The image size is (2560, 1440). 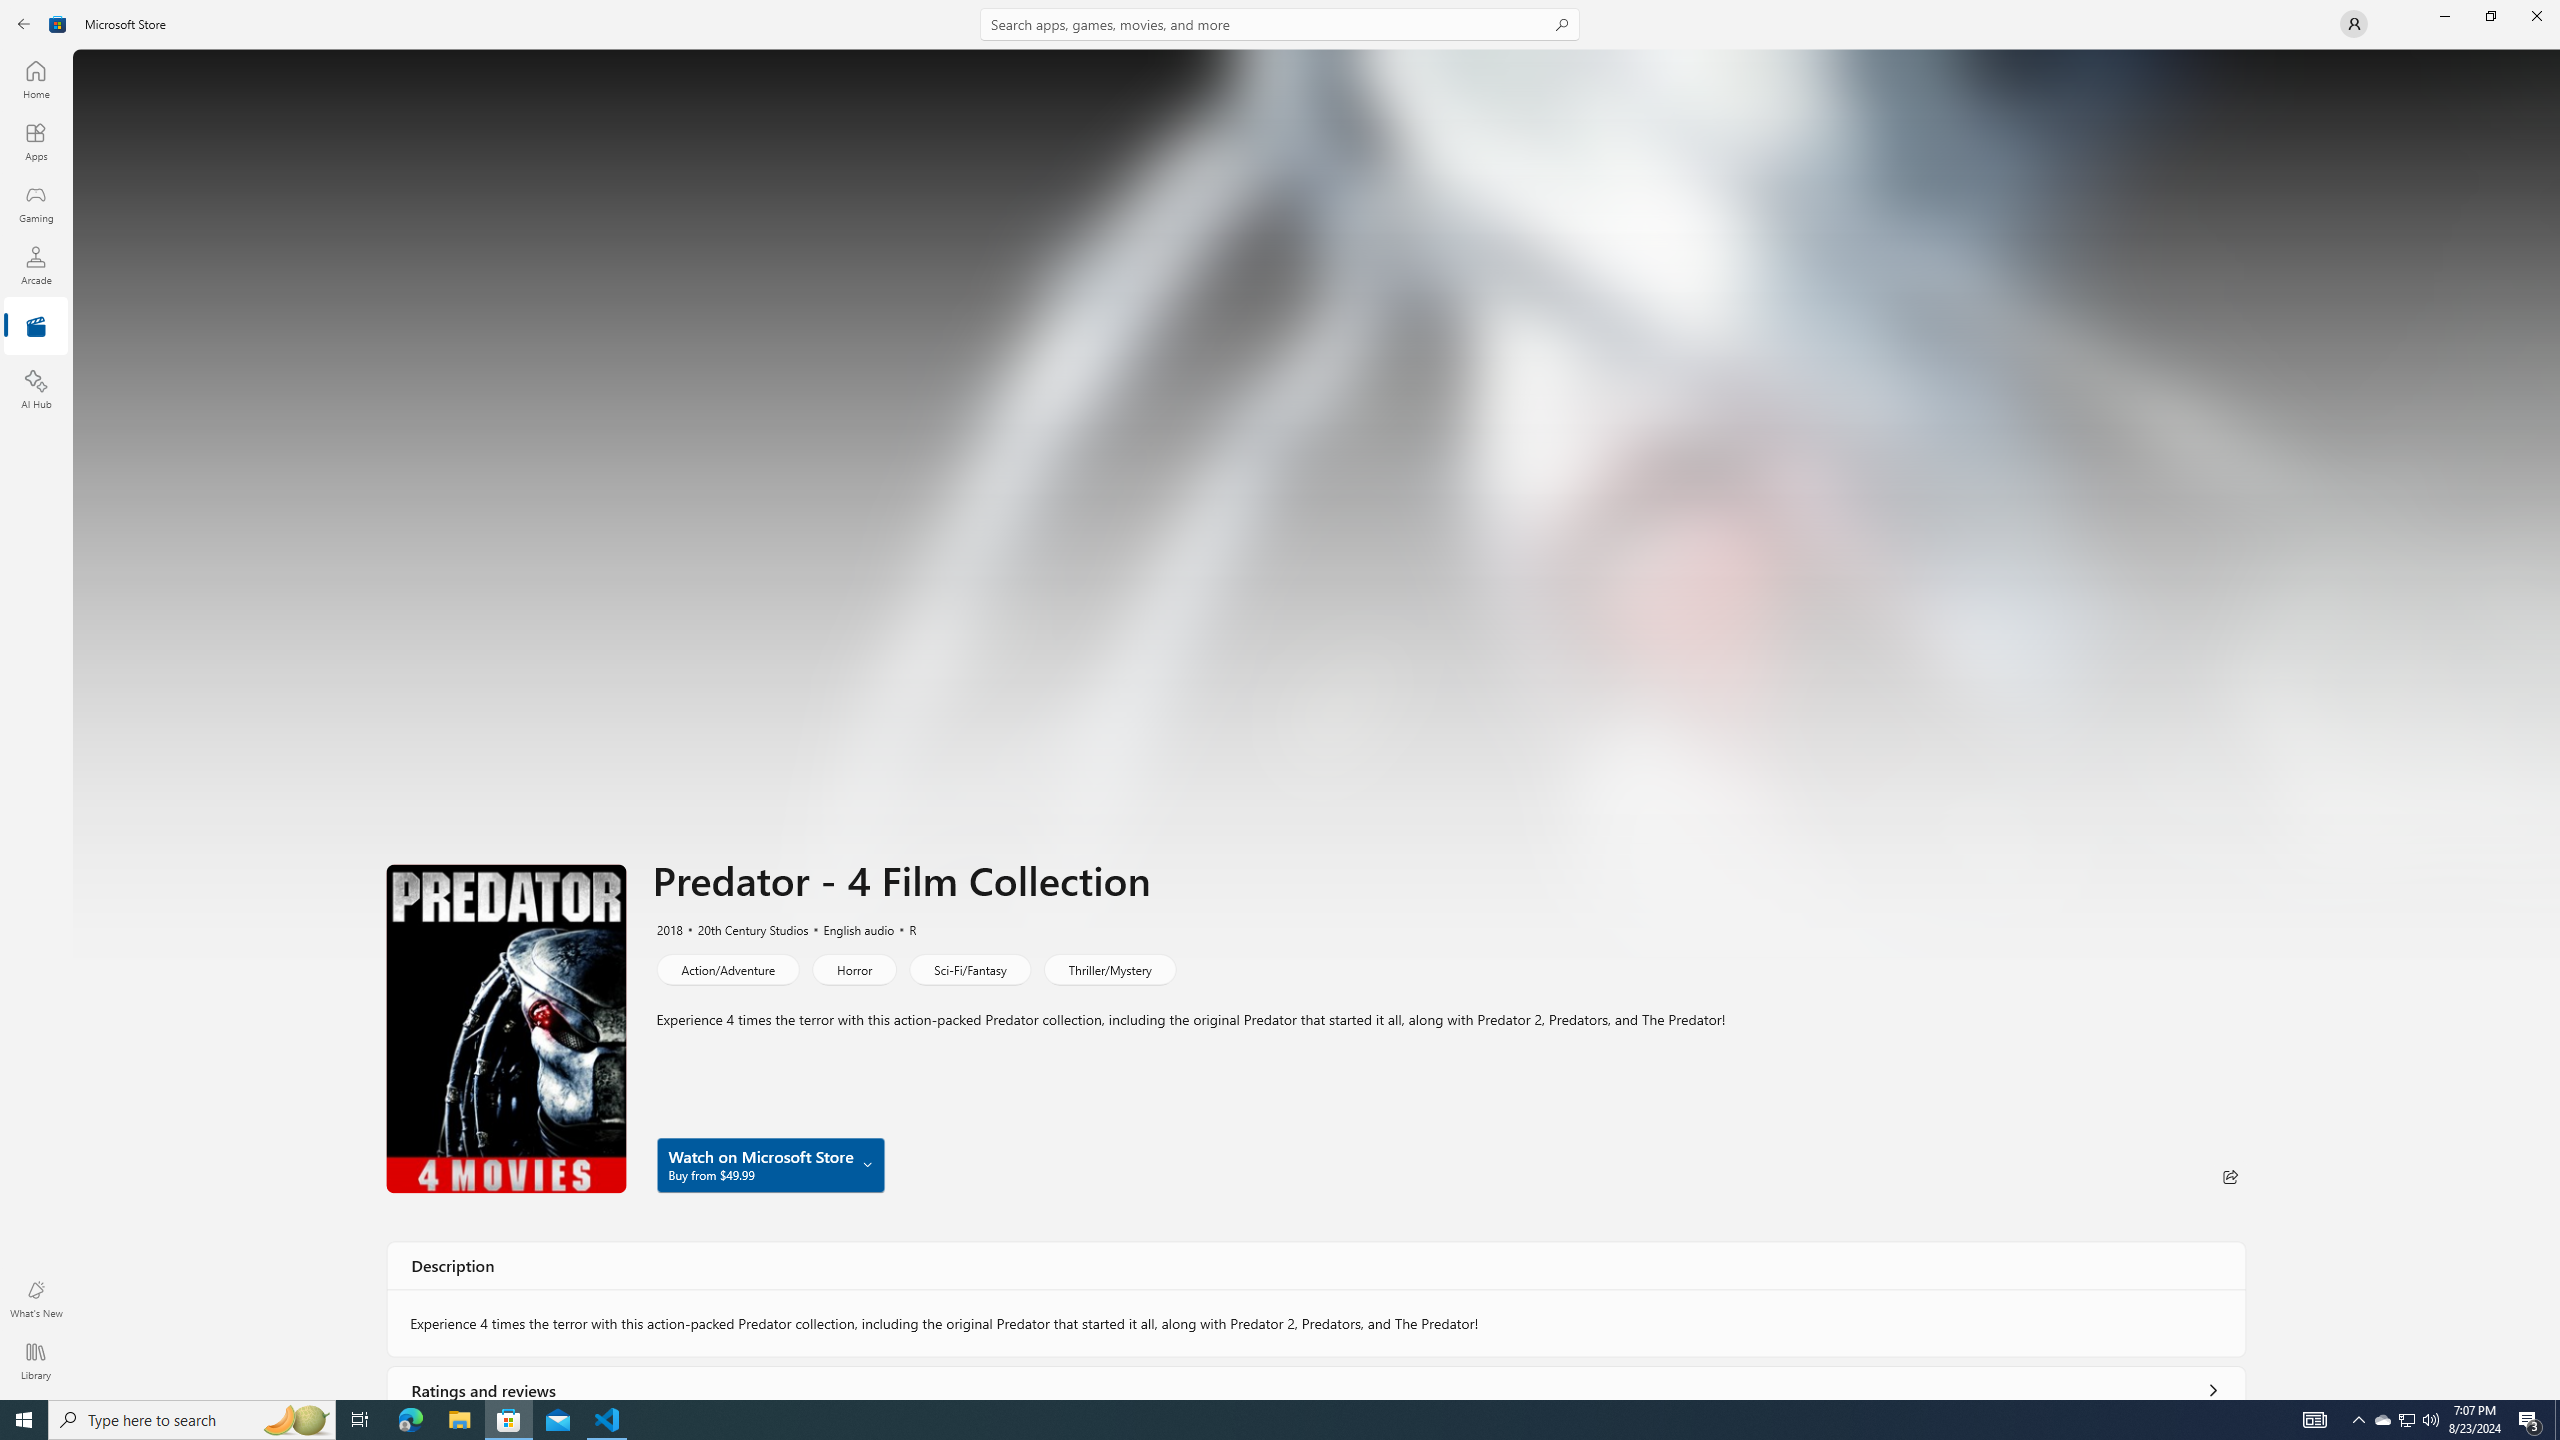 What do you see at coordinates (2444, 16) in the screenshot?
I see `Minimize Microsoft Store` at bounding box center [2444, 16].